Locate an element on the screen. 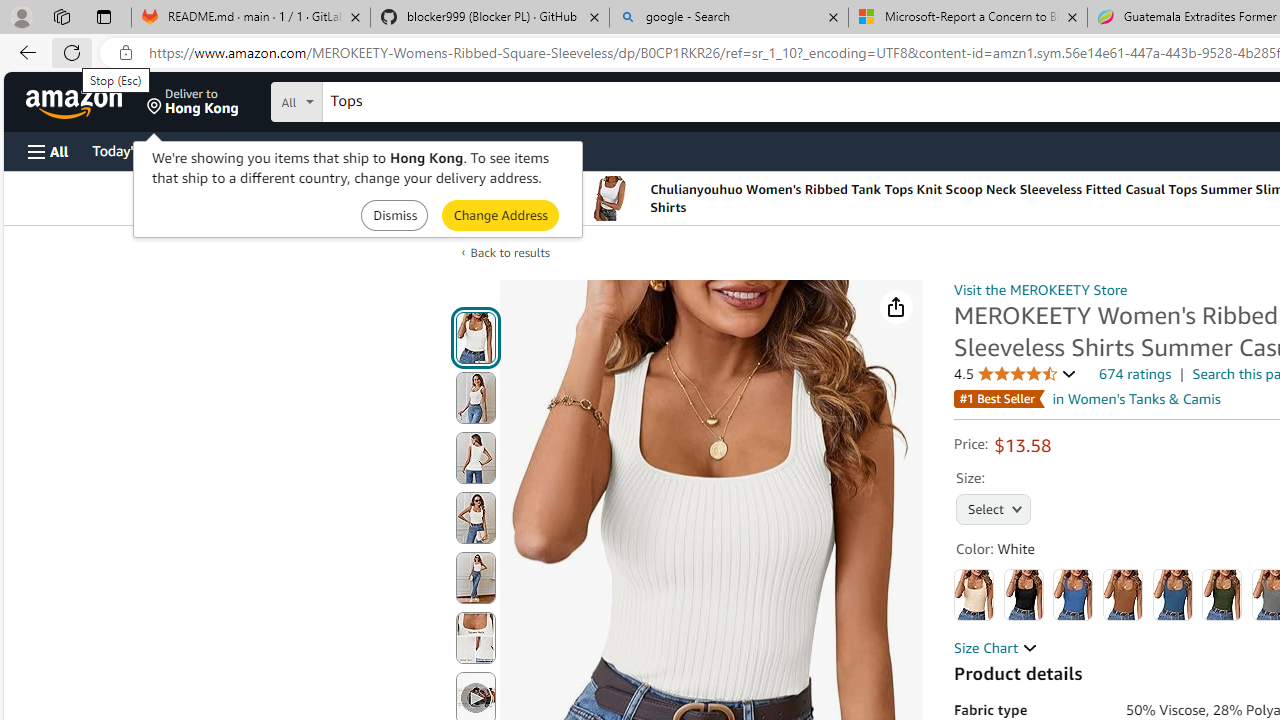  674 ratings is located at coordinates (1136, 374).